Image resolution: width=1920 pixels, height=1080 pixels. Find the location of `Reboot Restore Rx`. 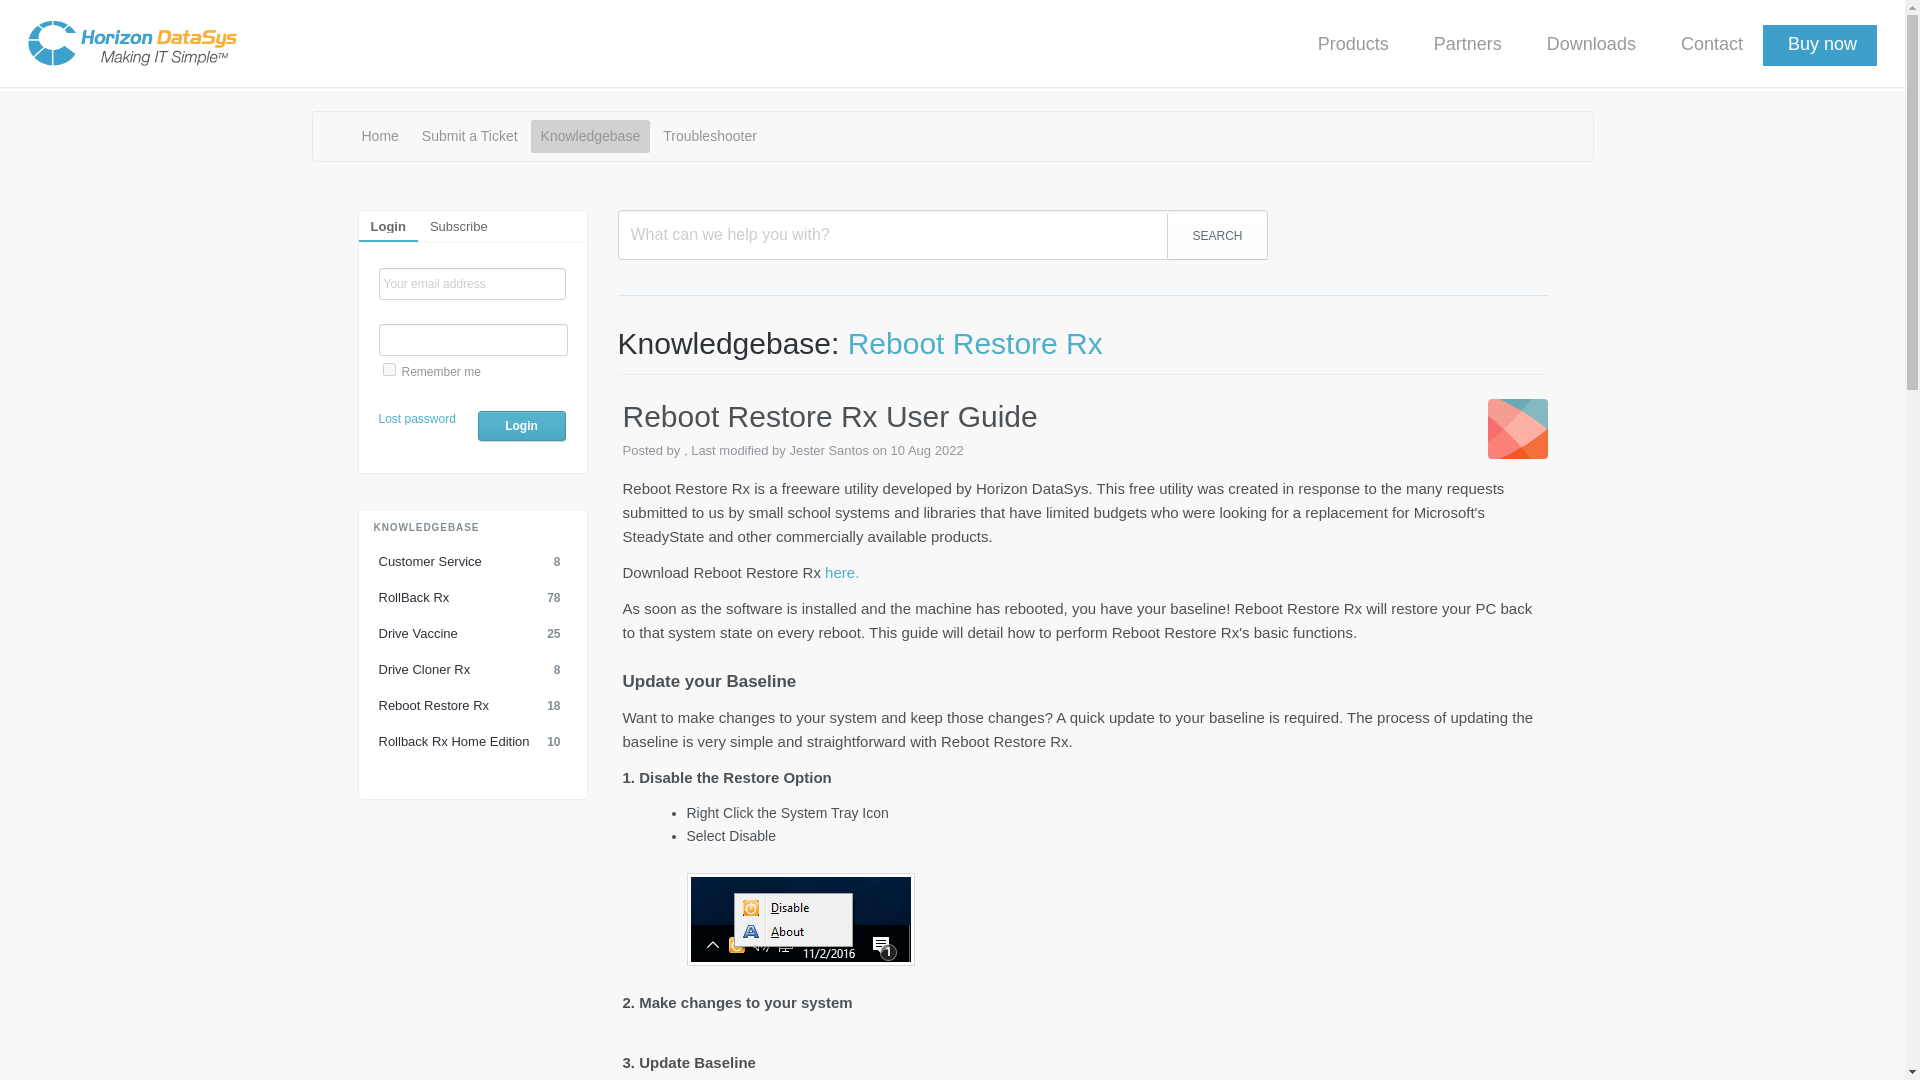

Reboot Restore Rx is located at coordinates (386, 226).